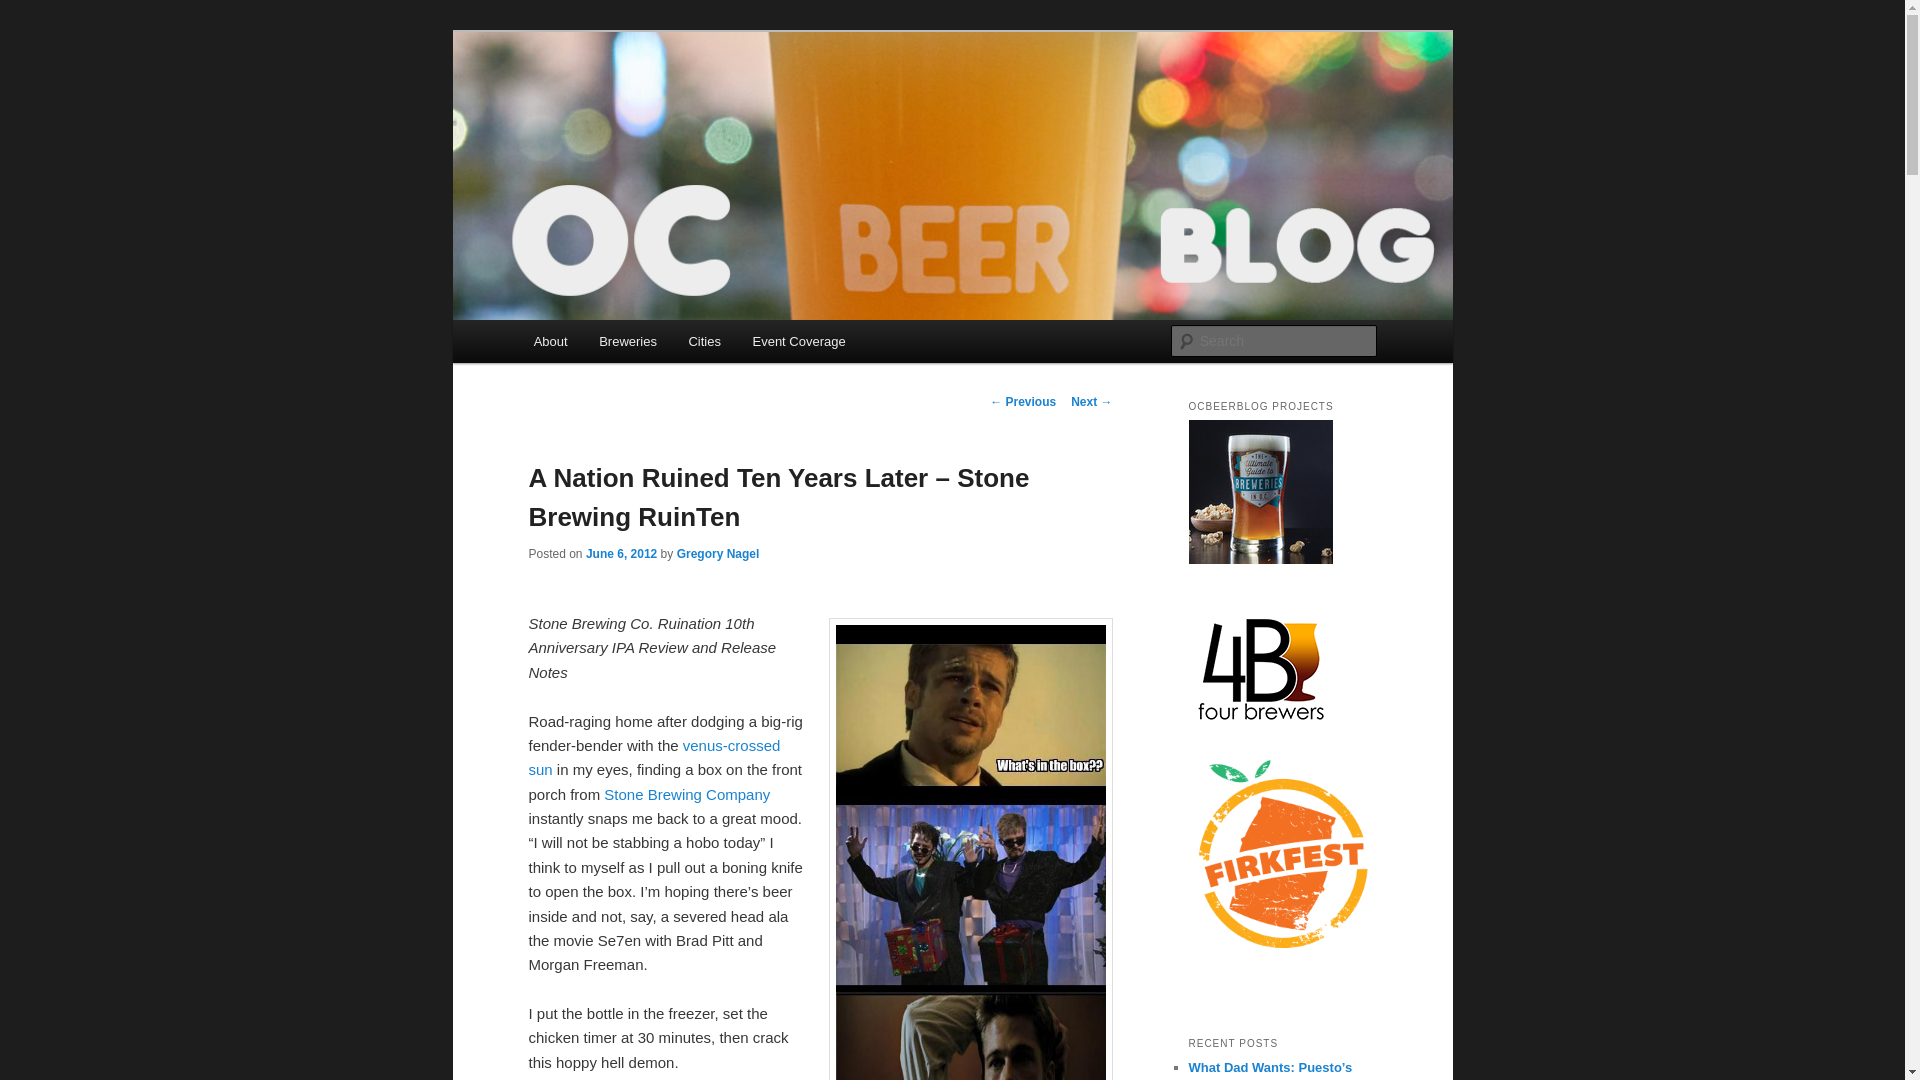 The height and width of the screenshot is (1080, 1920). I want to click on Cities, so click(705, 340).